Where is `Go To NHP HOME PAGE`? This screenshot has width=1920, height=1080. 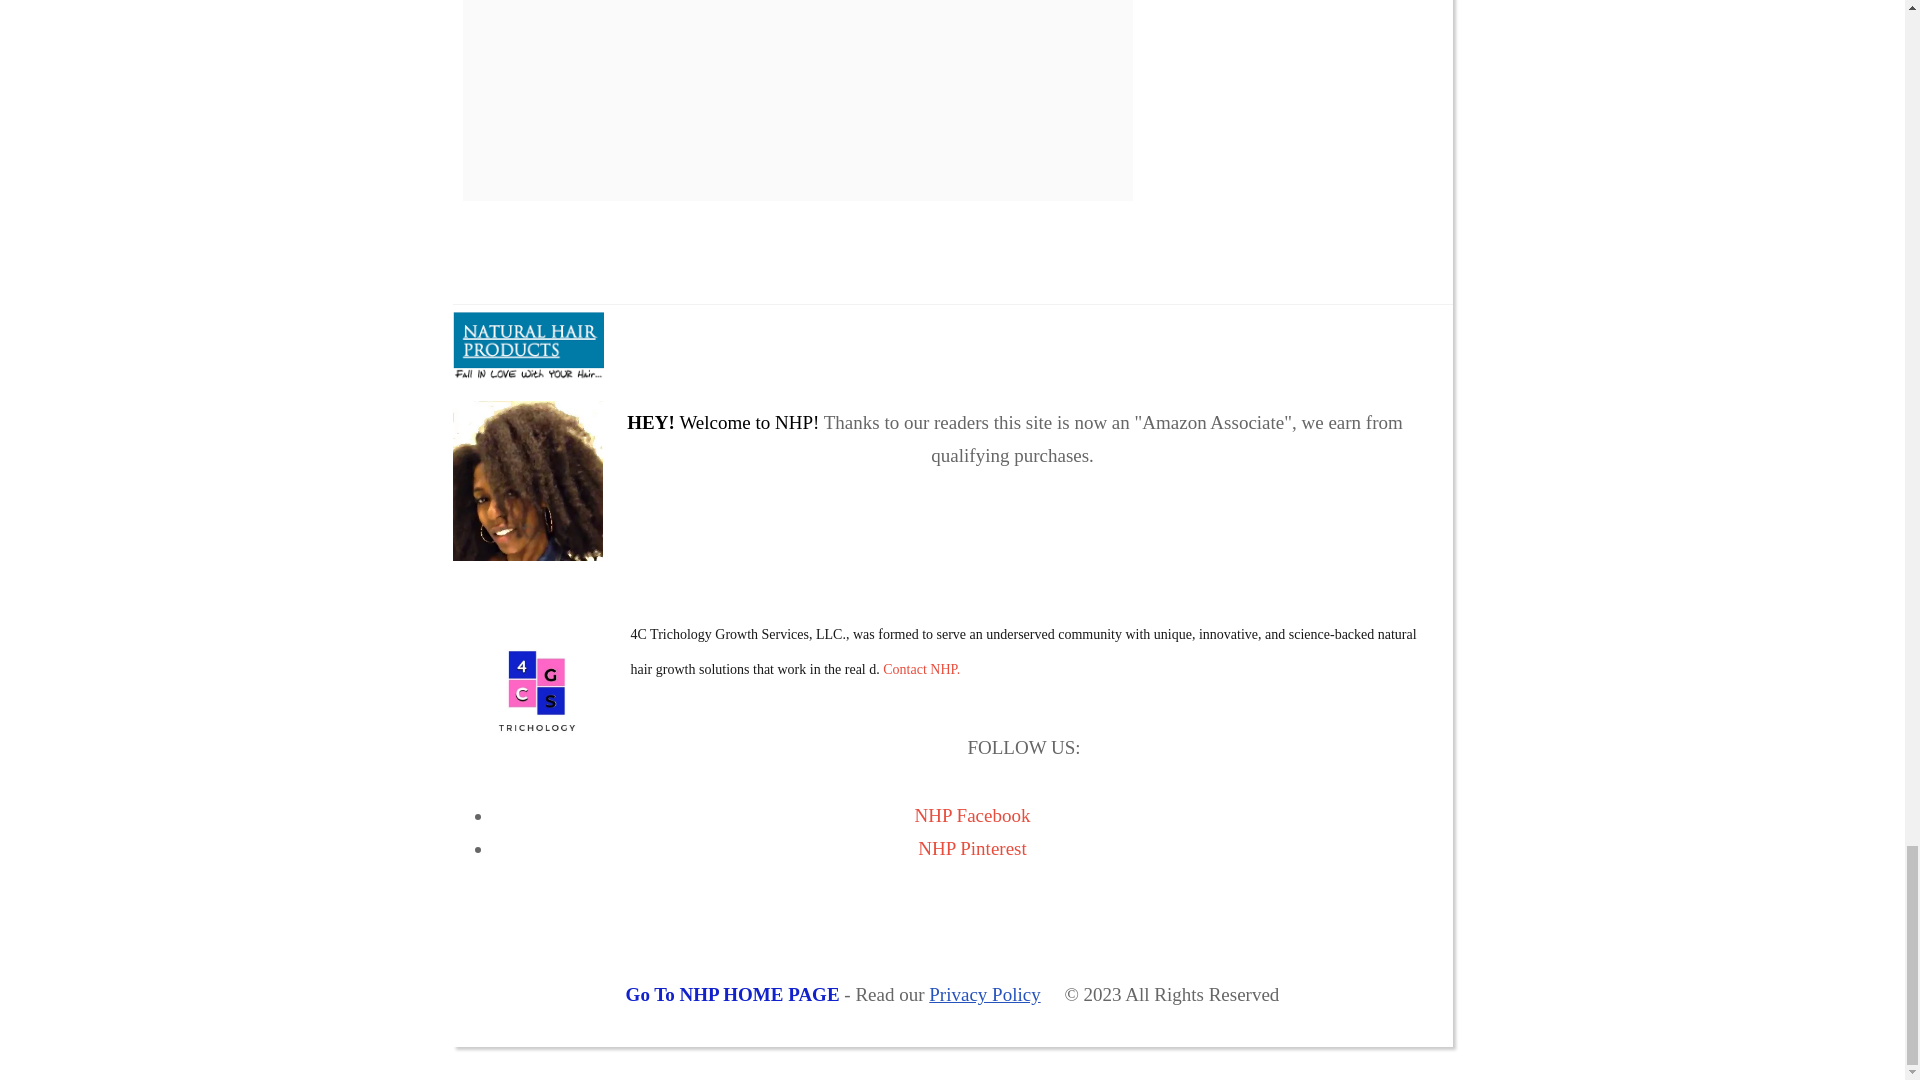
Go To NHP HOME PAGE is located at coordinates (732, 994).